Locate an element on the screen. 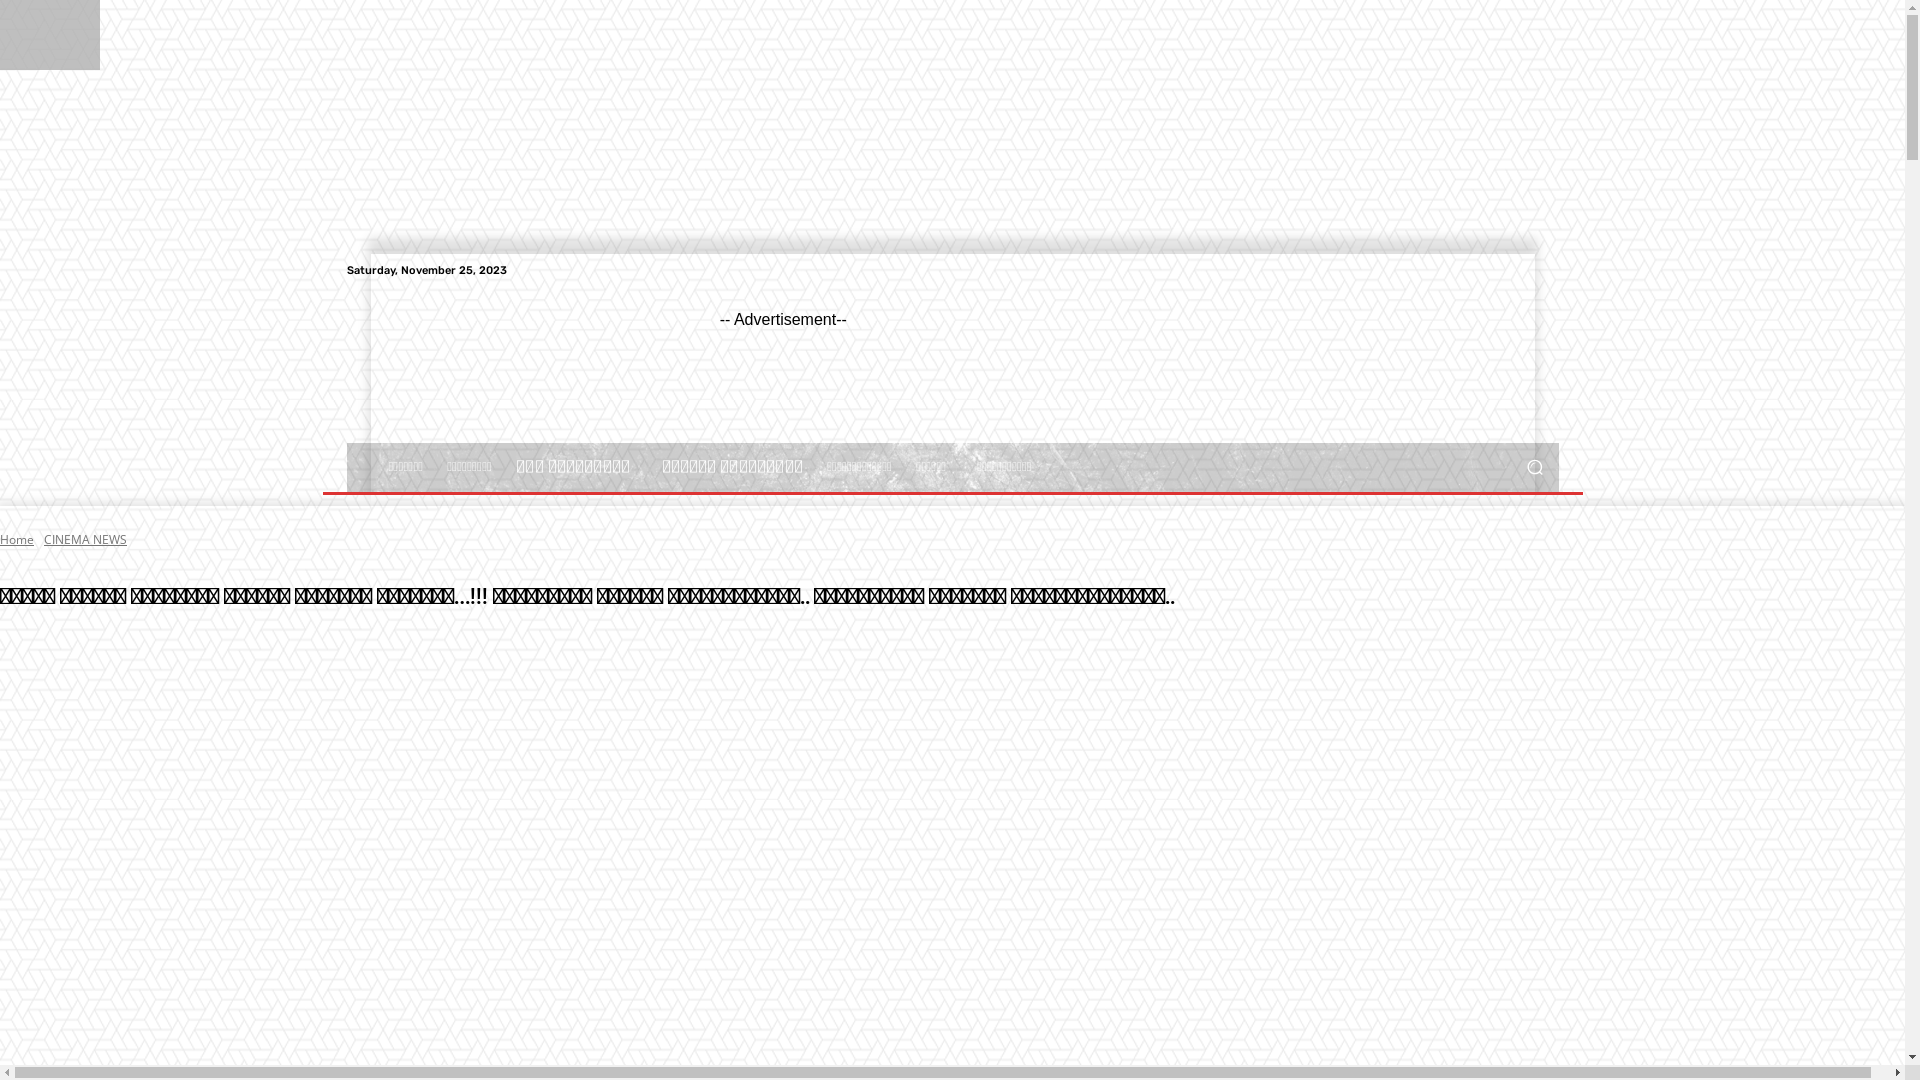 The image size is (1920, 1080). sarath4-final is located at coordinates (952, 844).